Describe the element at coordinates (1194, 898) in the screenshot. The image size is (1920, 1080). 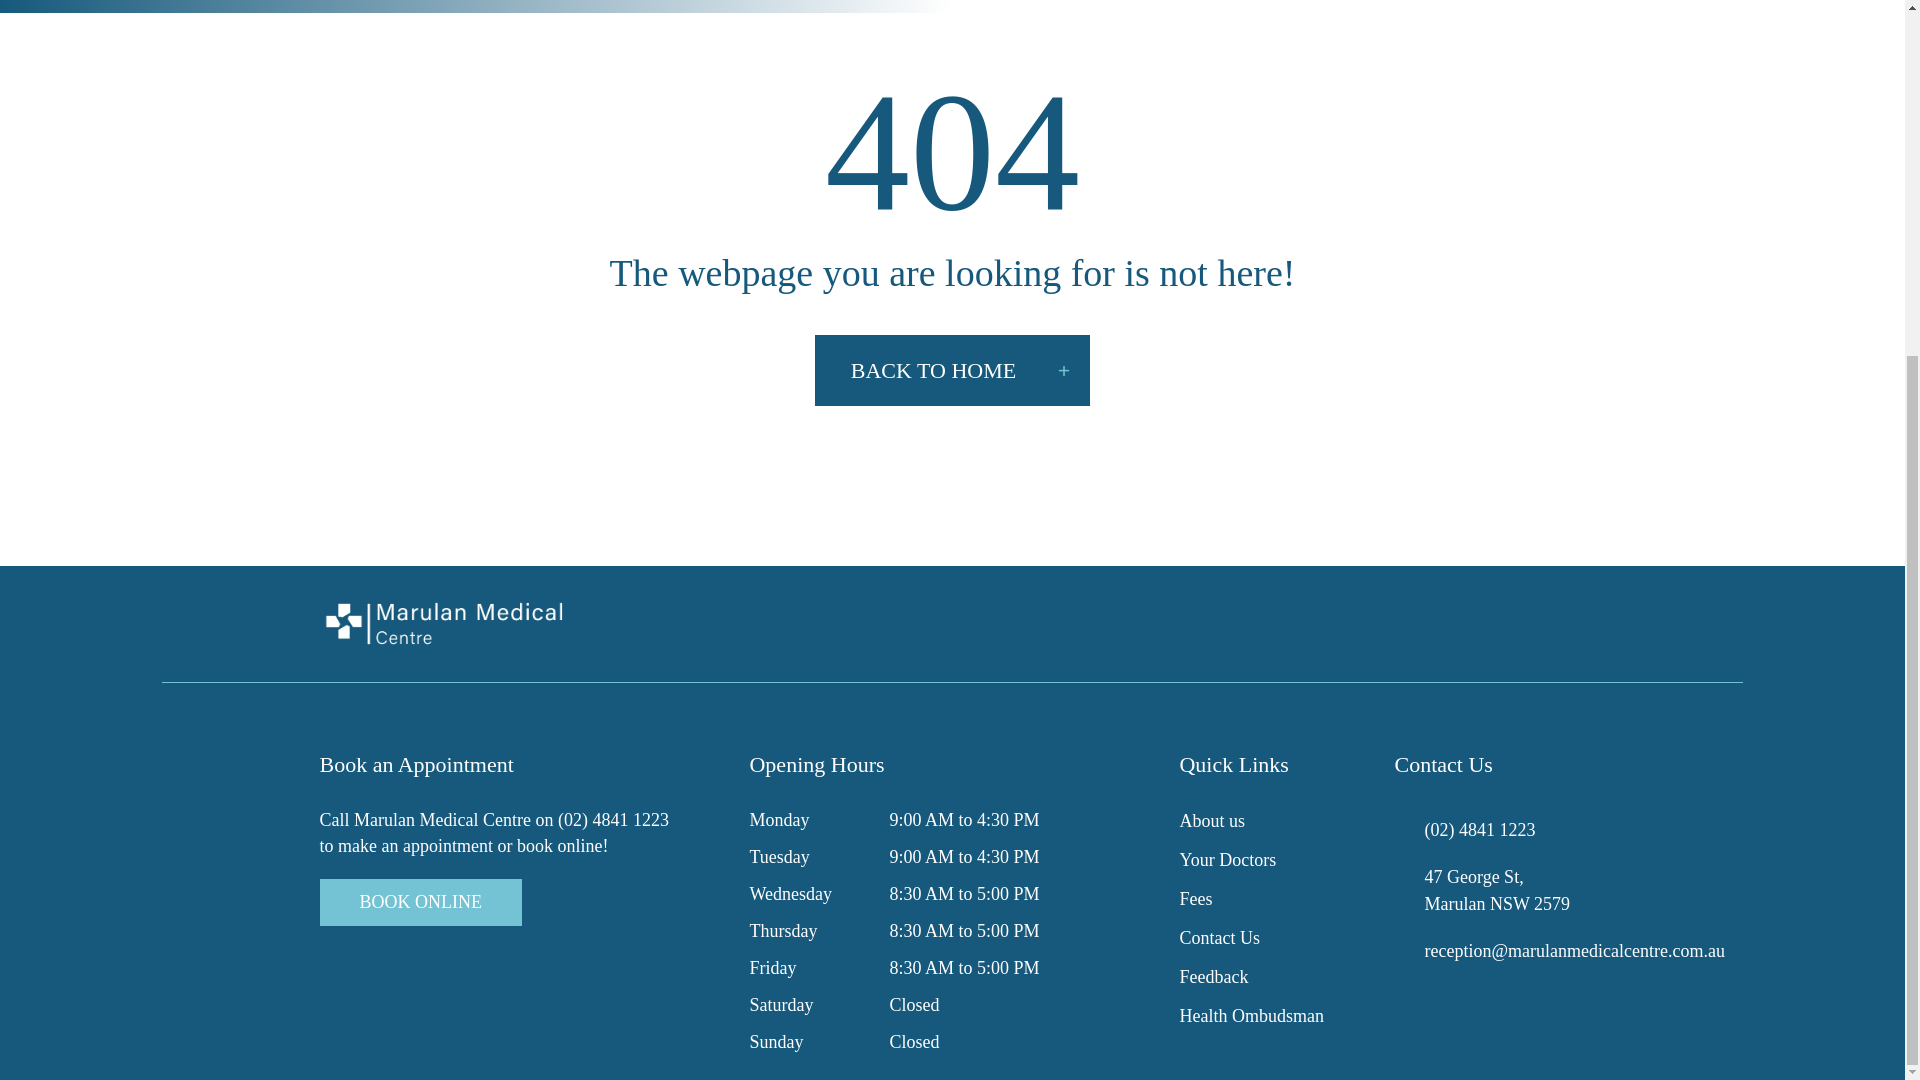
I see `Fees` at that location.